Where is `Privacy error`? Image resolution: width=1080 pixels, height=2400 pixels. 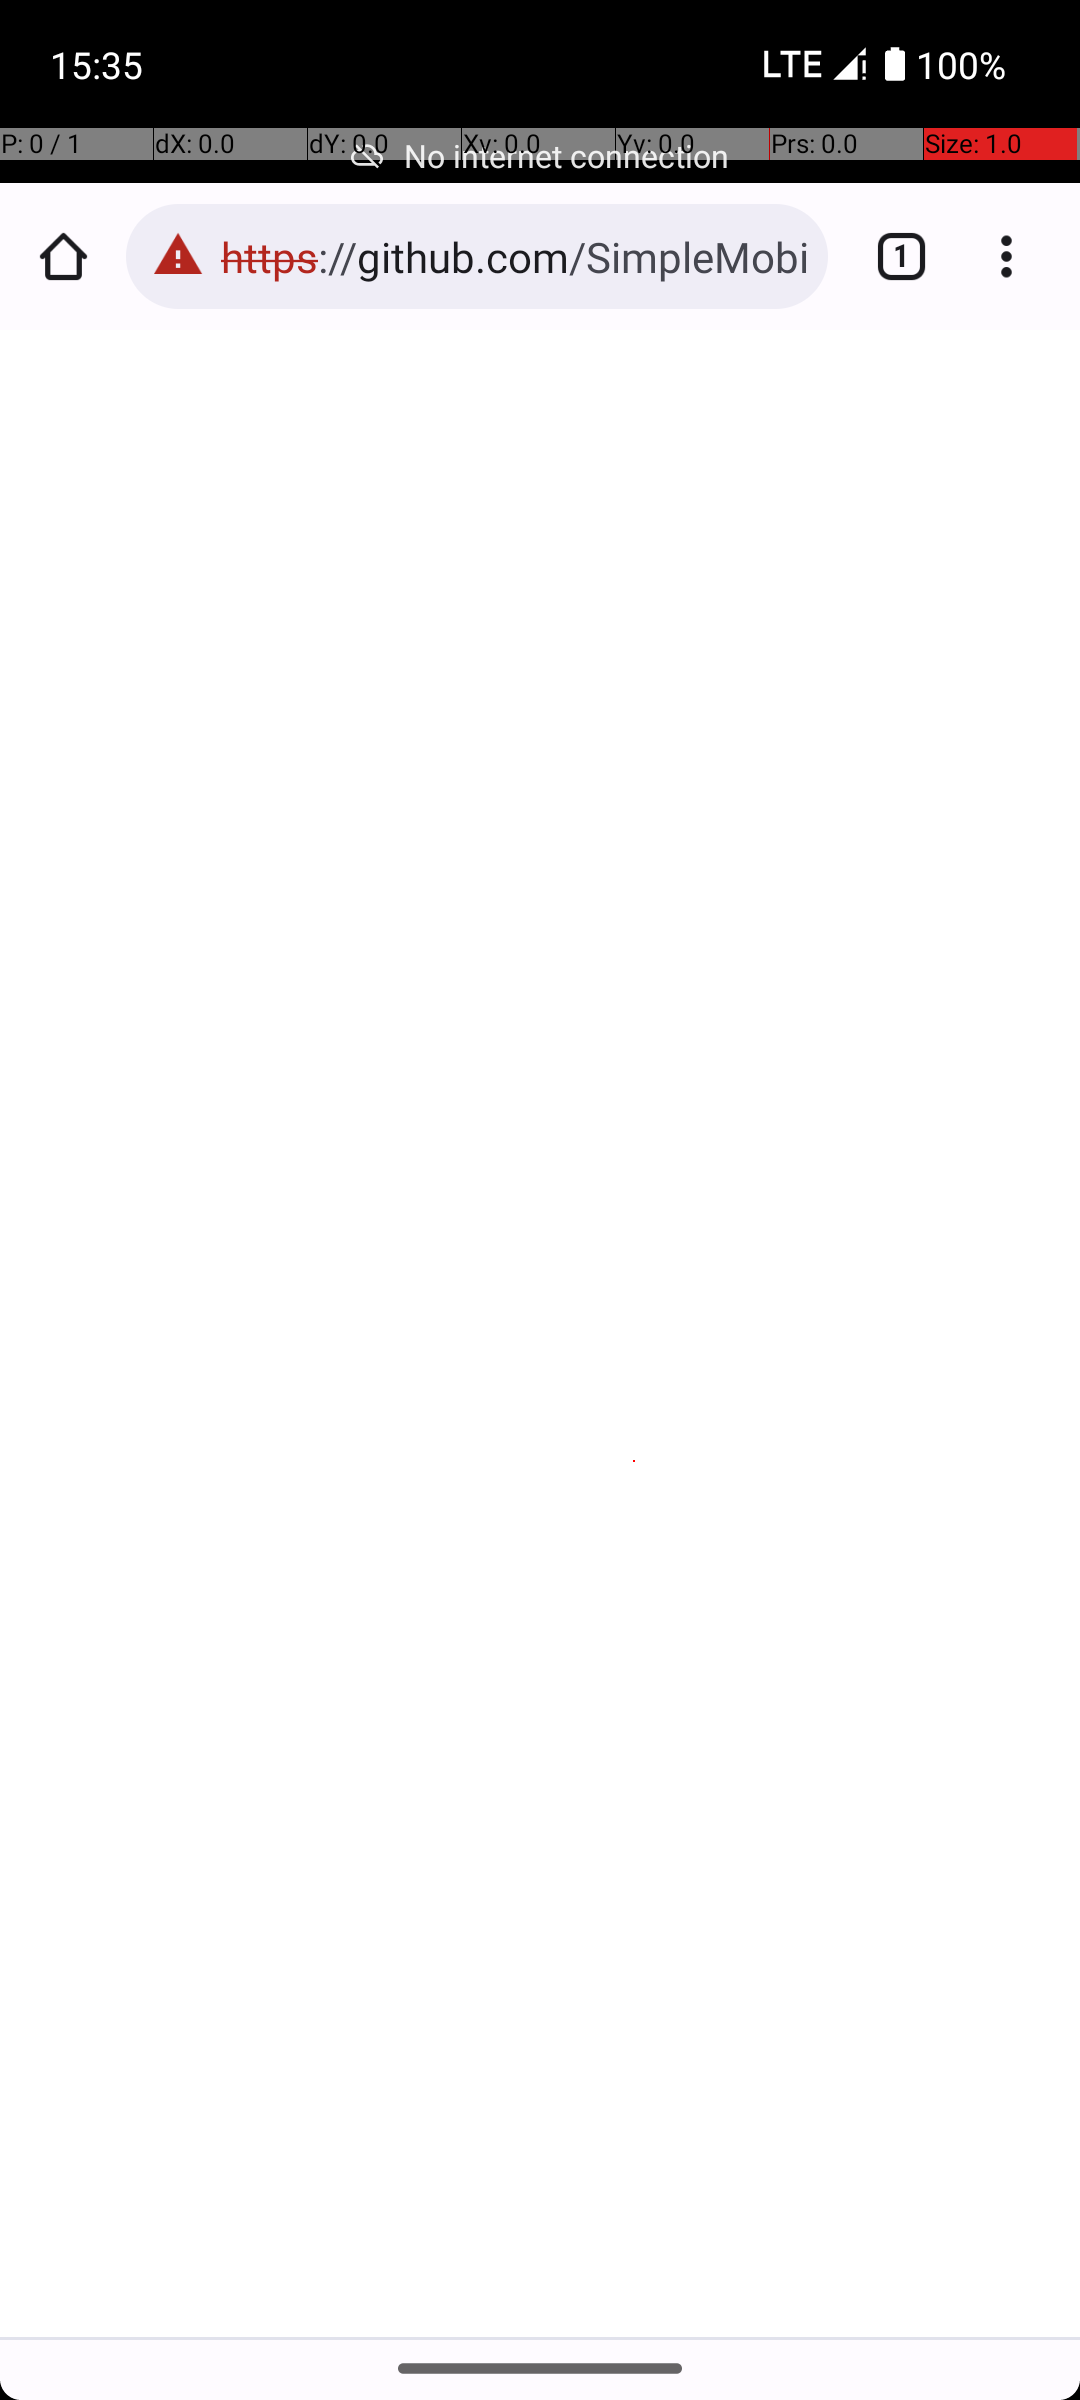 Privacy error is located at coordinates (542, 1335).